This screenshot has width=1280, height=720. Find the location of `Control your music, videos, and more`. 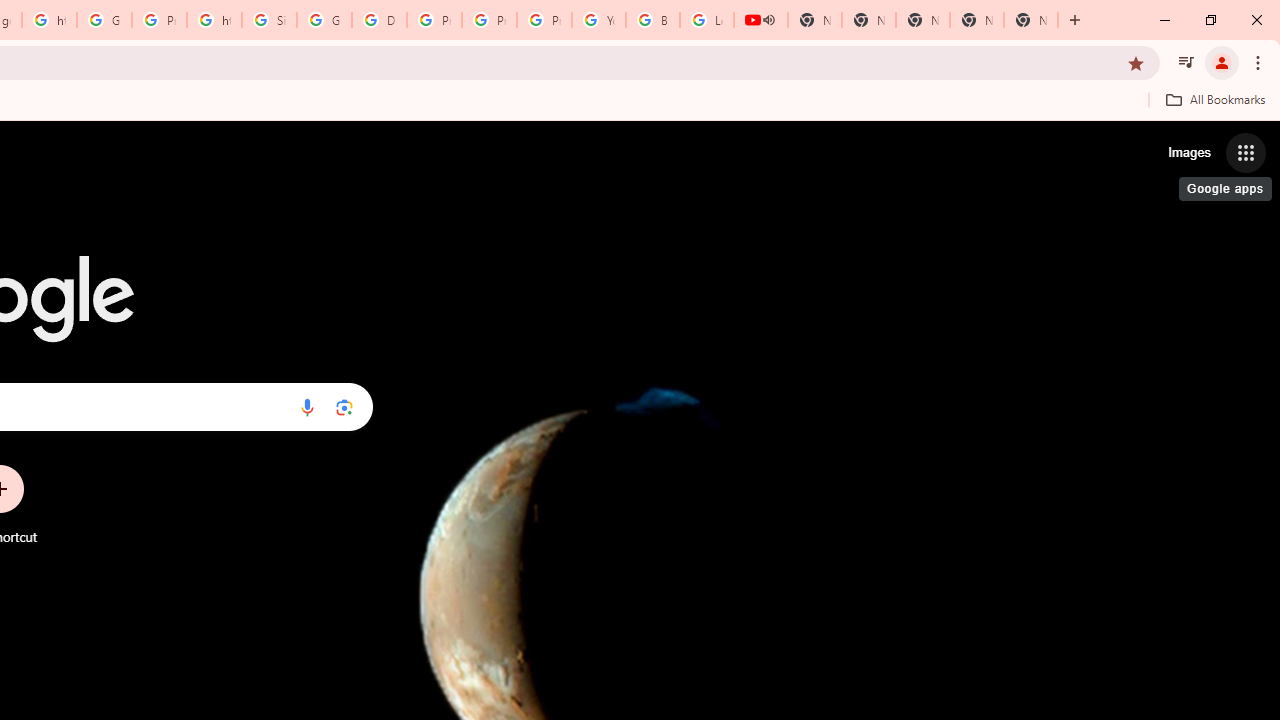

Control your music, videos, and more is located at coordinates (1186, 62).